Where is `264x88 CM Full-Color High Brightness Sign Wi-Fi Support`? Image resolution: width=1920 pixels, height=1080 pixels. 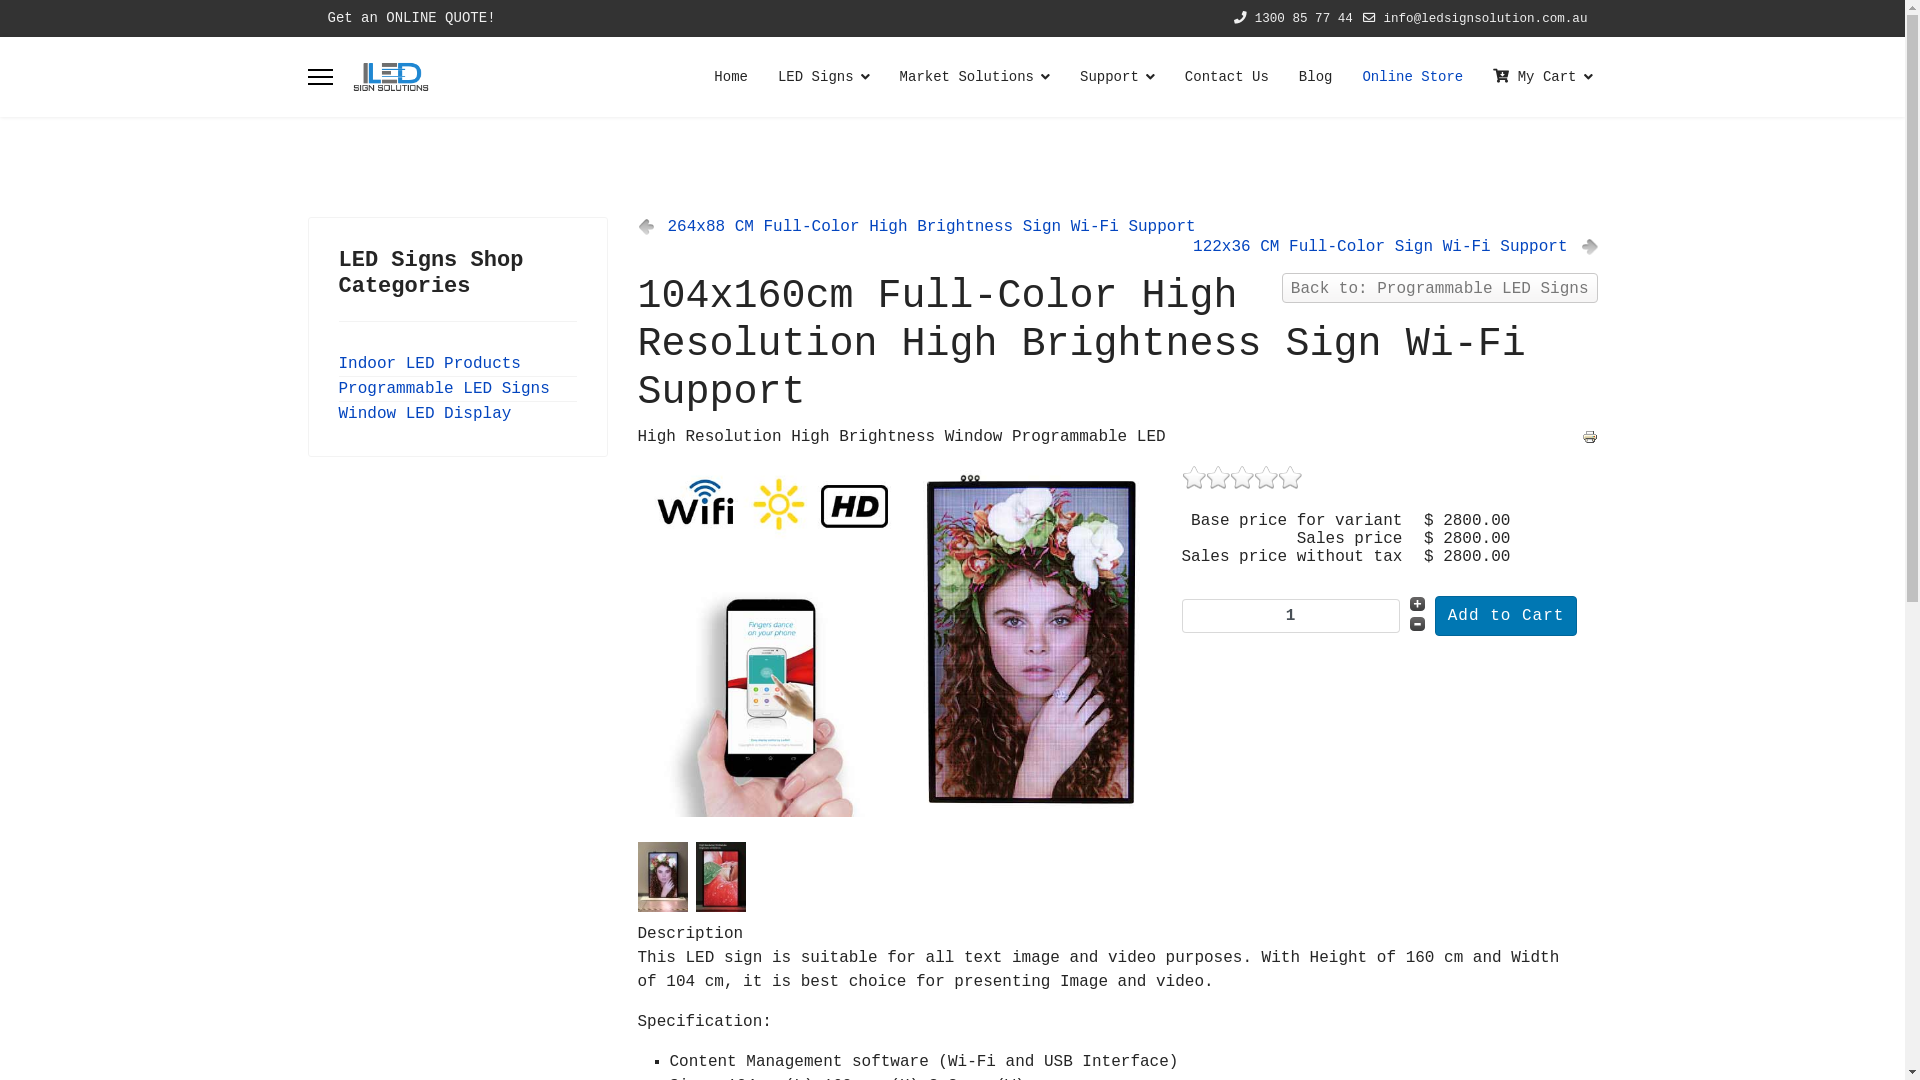 264x88 CM Full-Color High Brightness Sign Wi-Fi Support is located at coordinates (917, 227).